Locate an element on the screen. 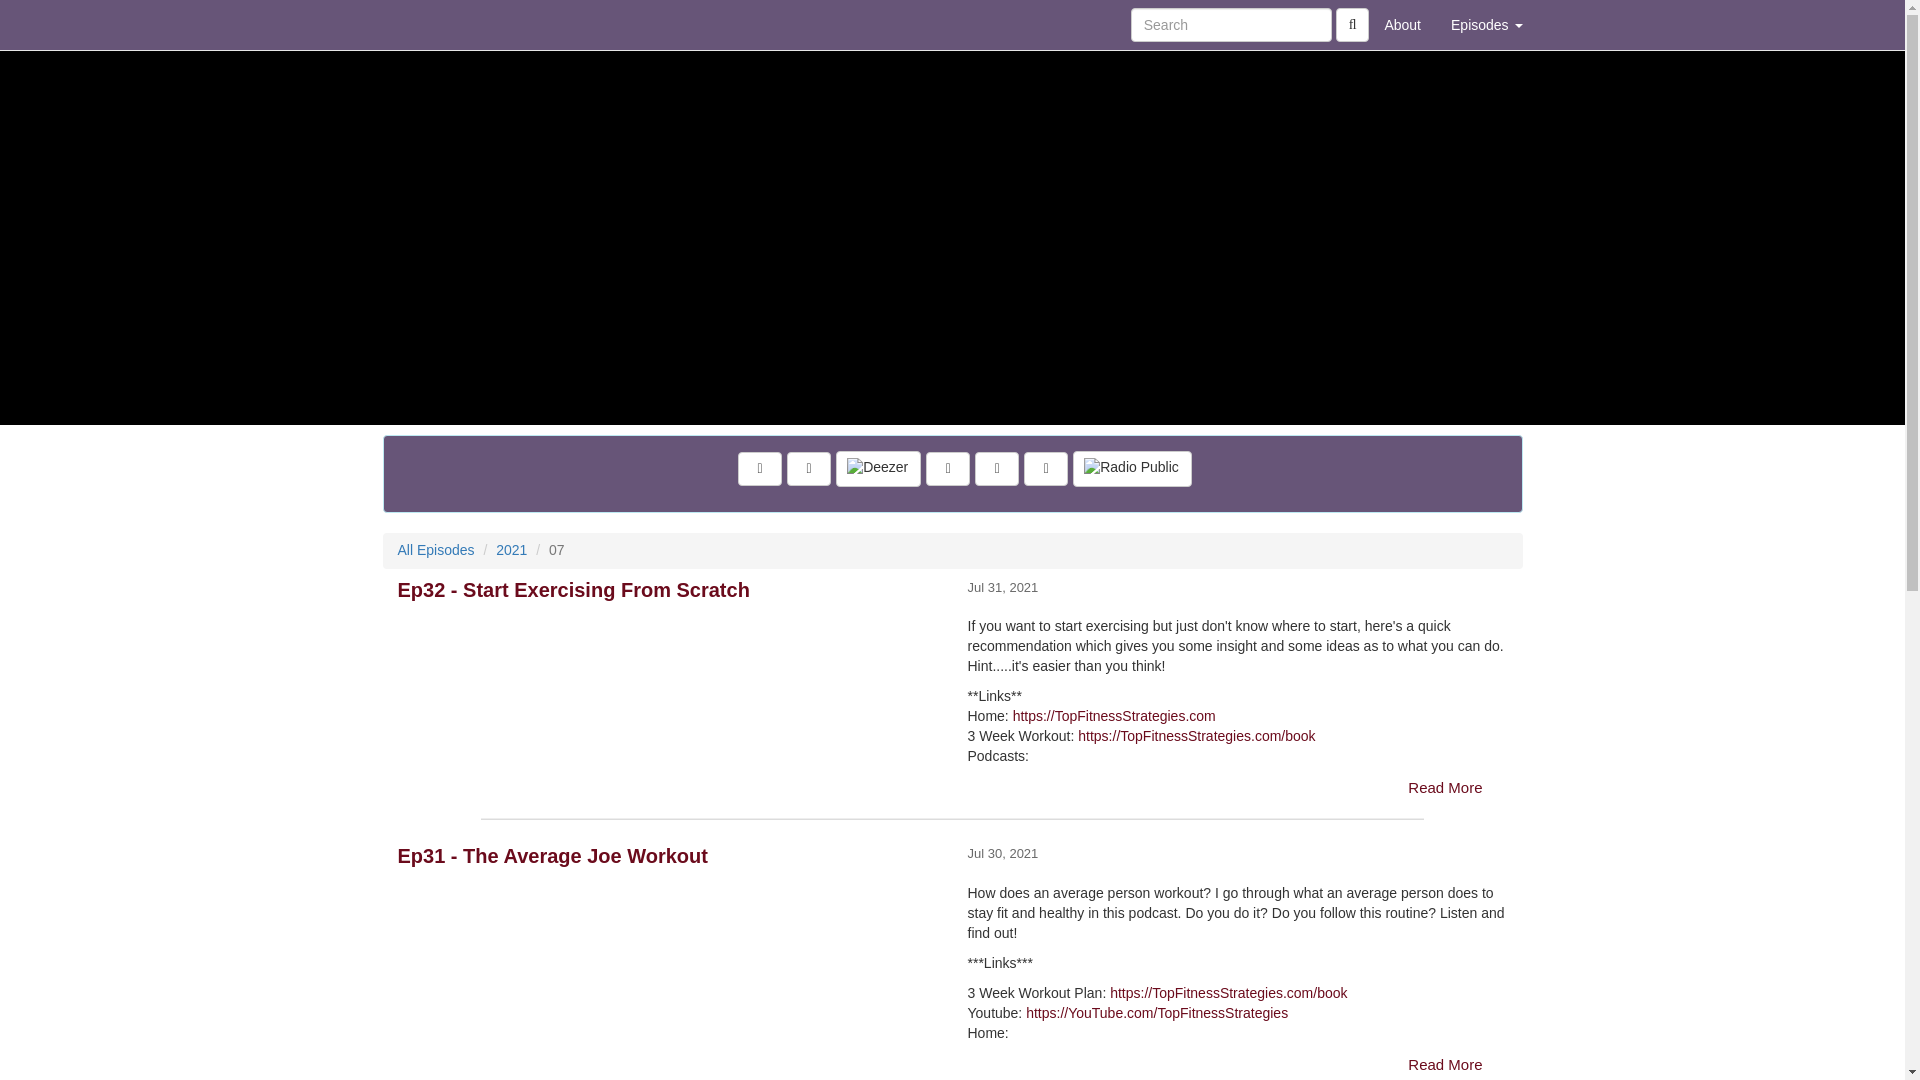  Home Page is located at coordinates (423, 24).